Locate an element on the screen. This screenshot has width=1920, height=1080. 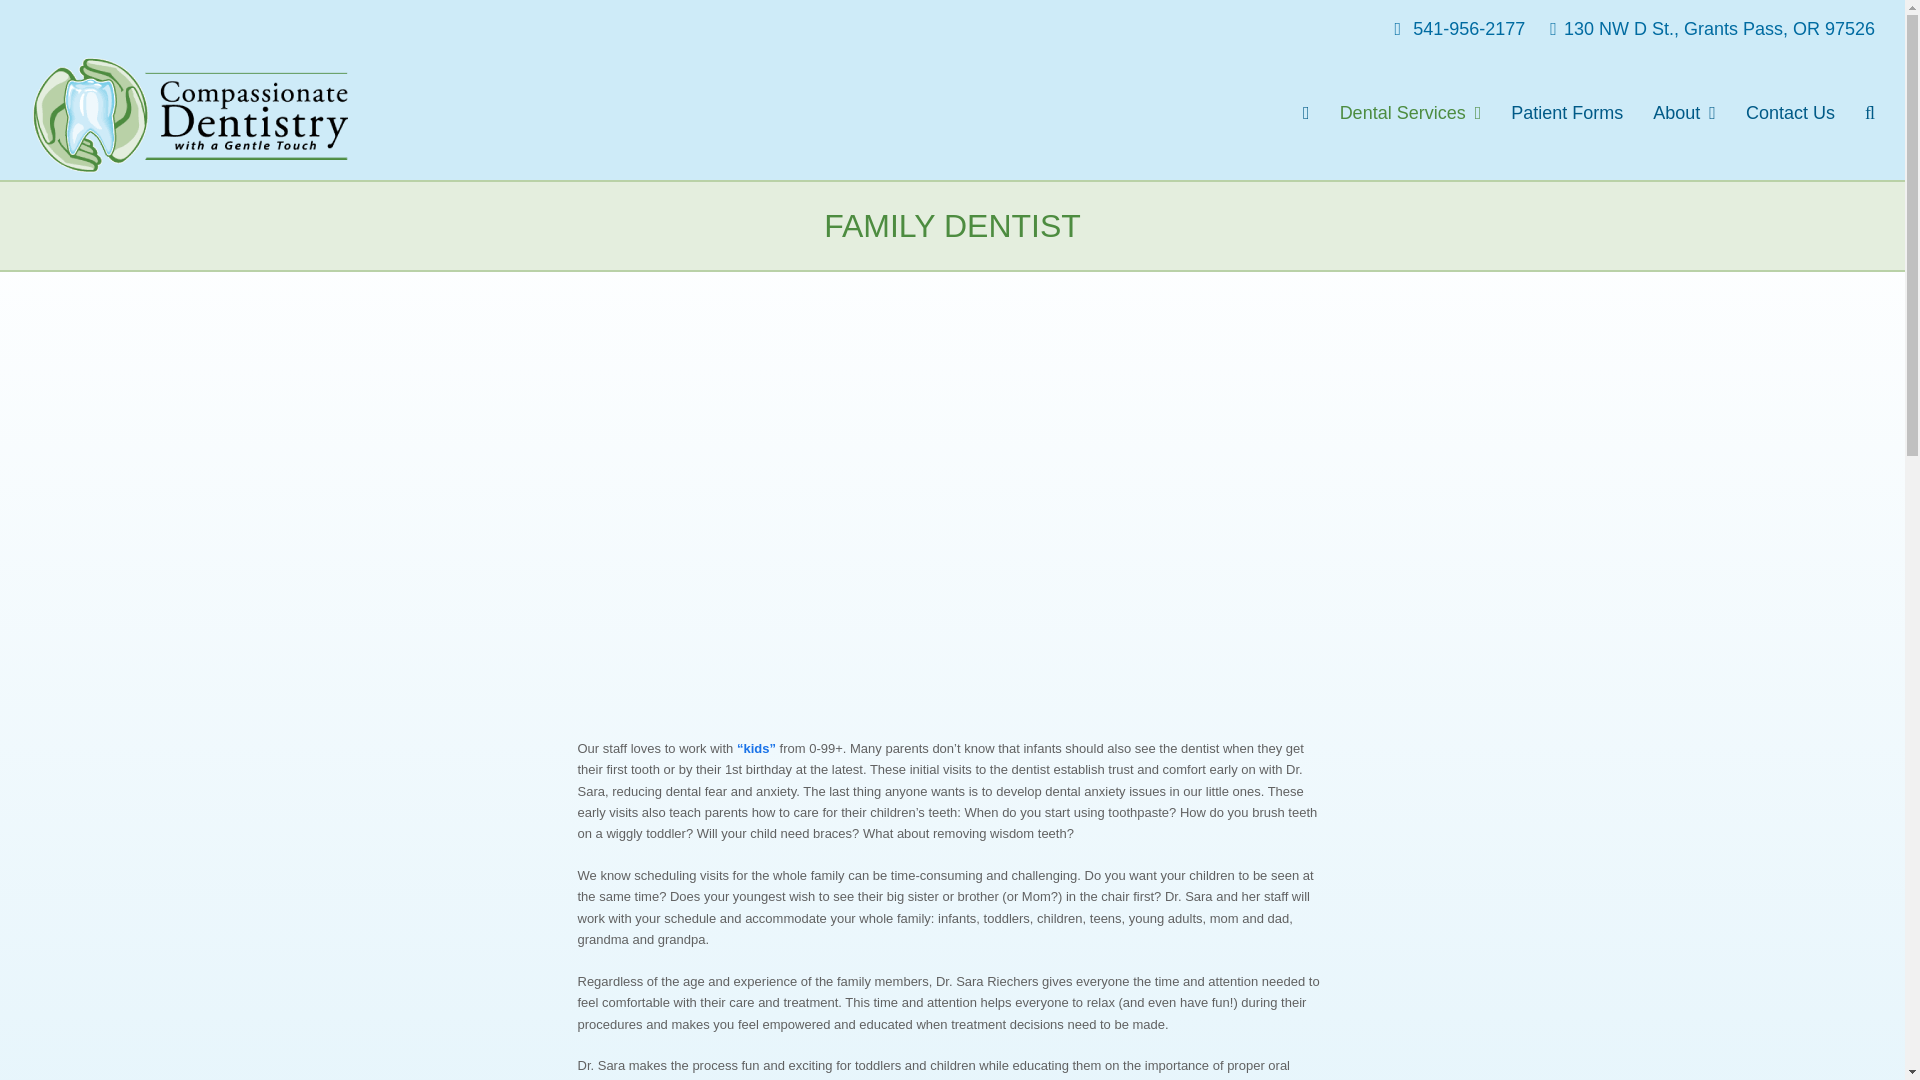
130 NW D St., Grants Pass, OR 97526 is located at coordinates (1702, 28).